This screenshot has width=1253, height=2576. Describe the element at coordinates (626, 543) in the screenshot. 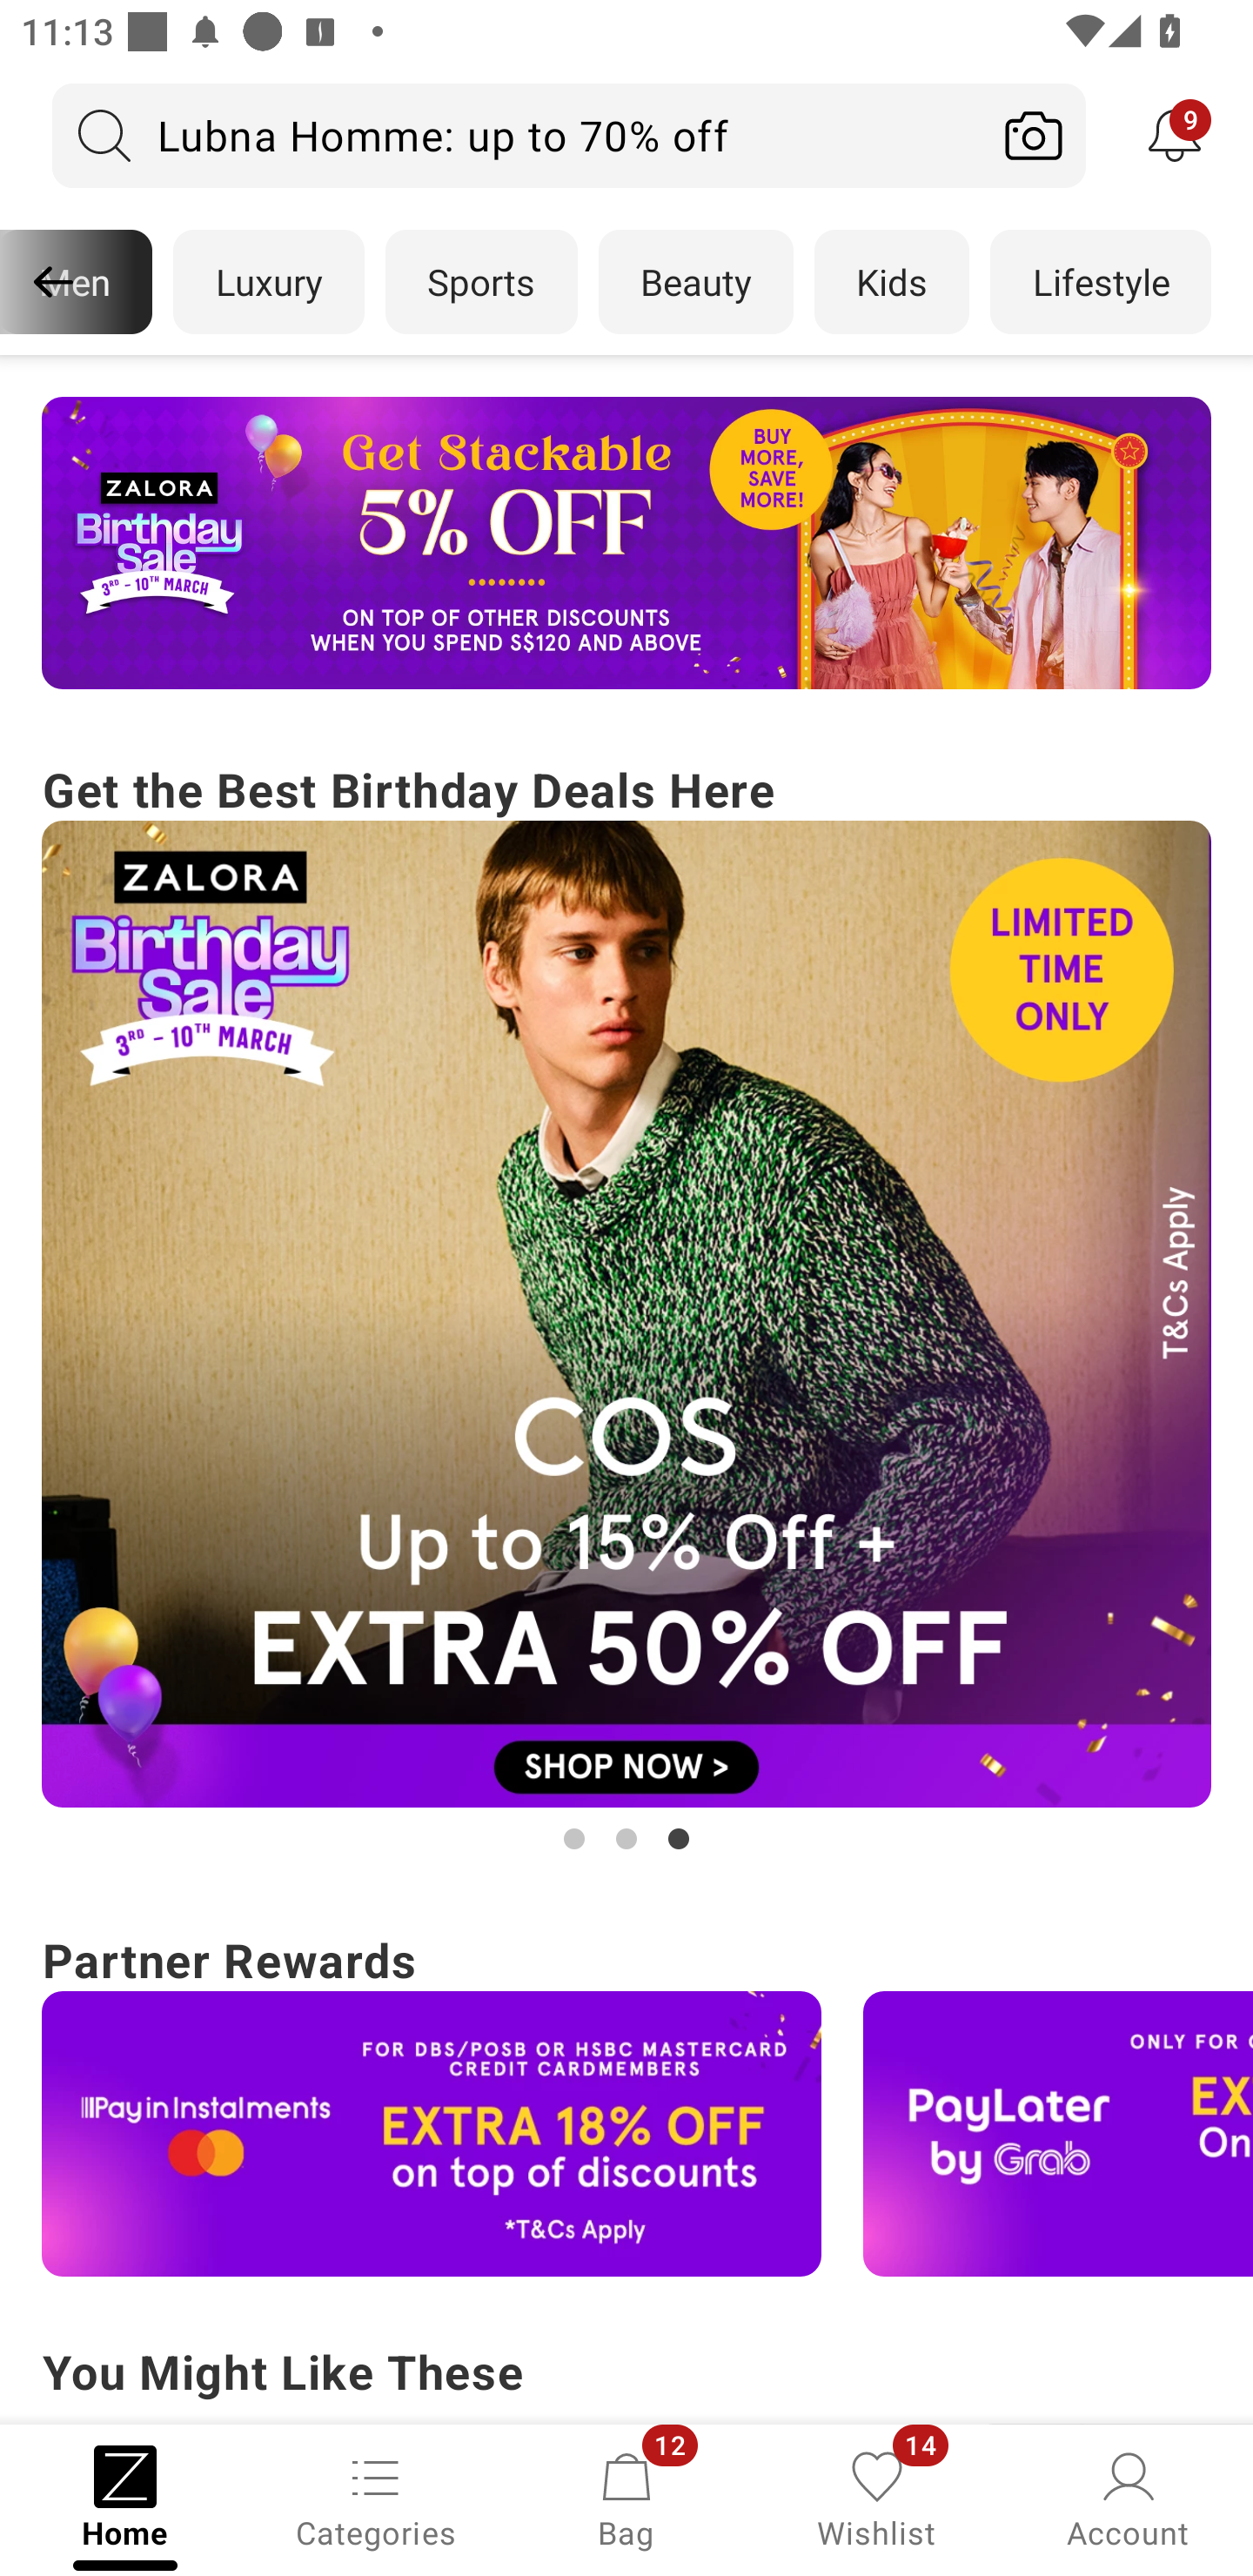

I see `Campaign banner` at that location.